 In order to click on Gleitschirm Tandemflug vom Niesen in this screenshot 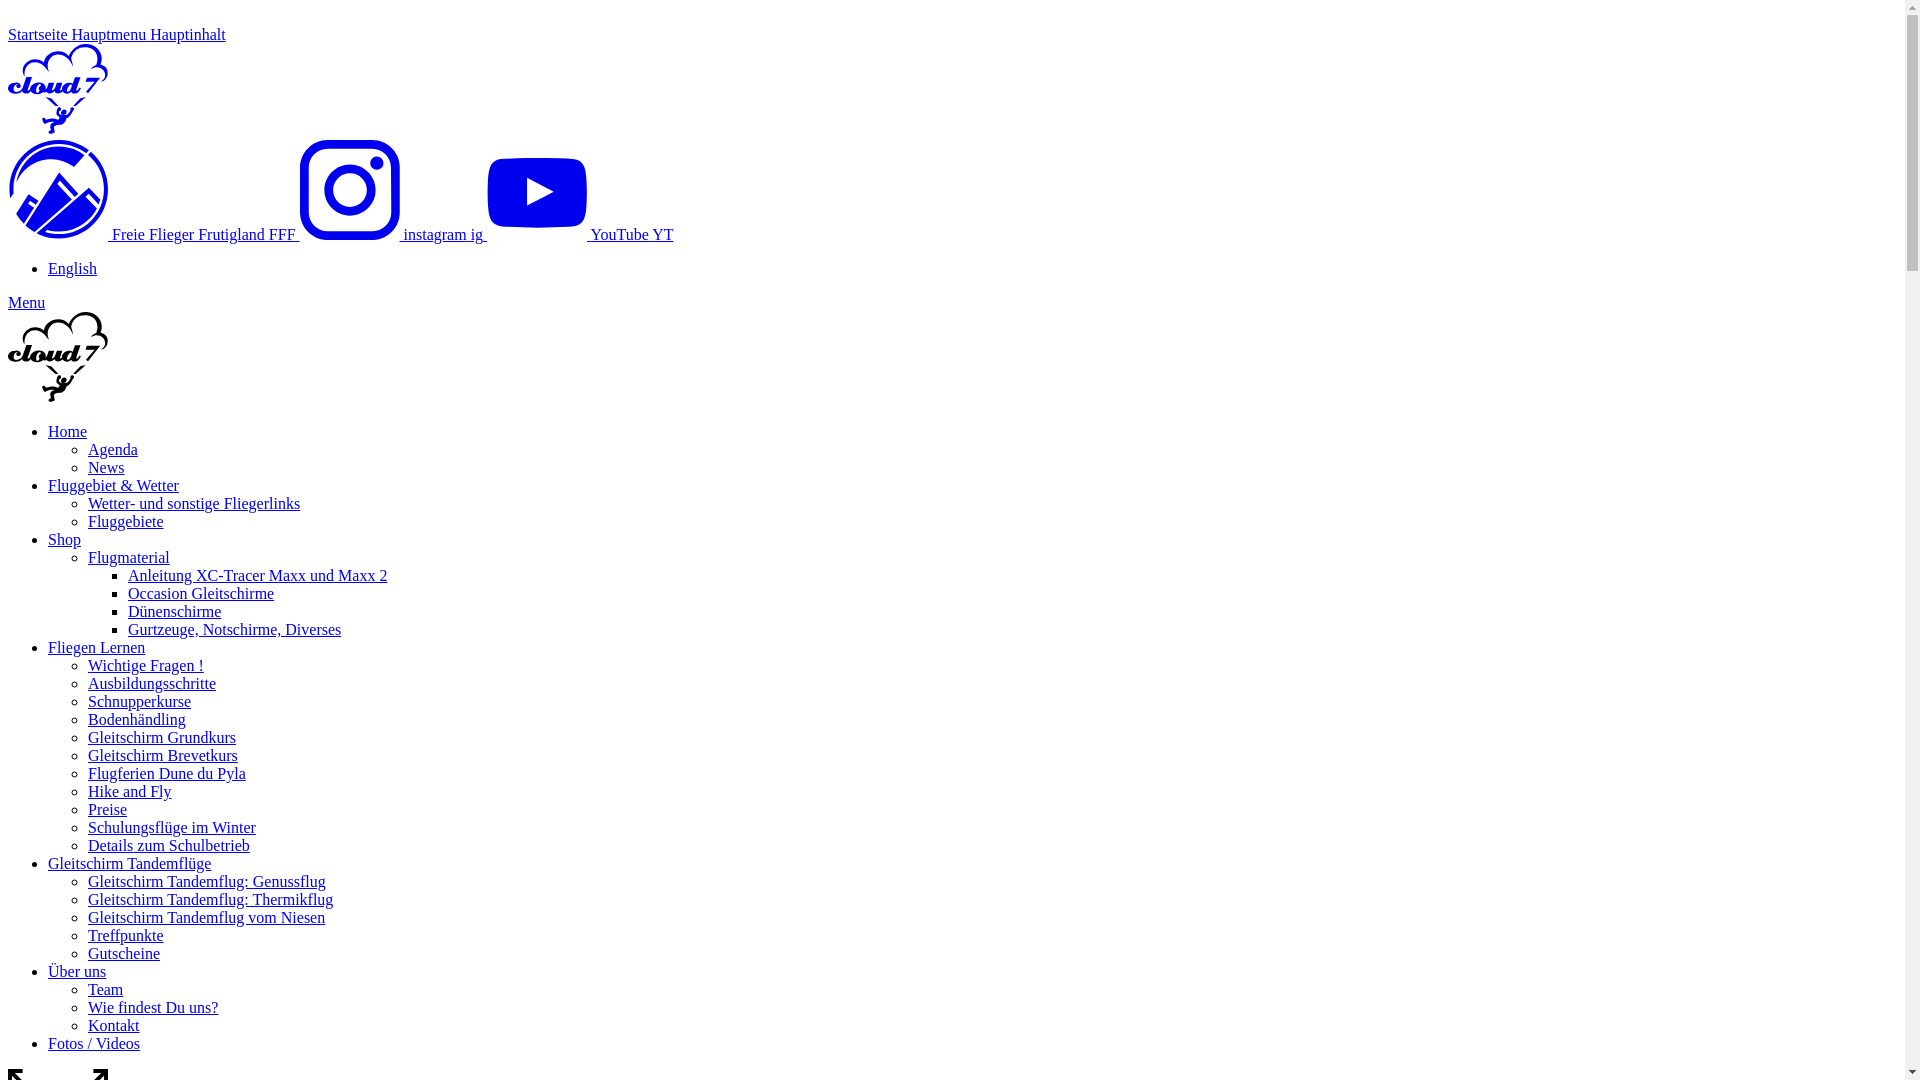, I will do `click(206, 918)`.